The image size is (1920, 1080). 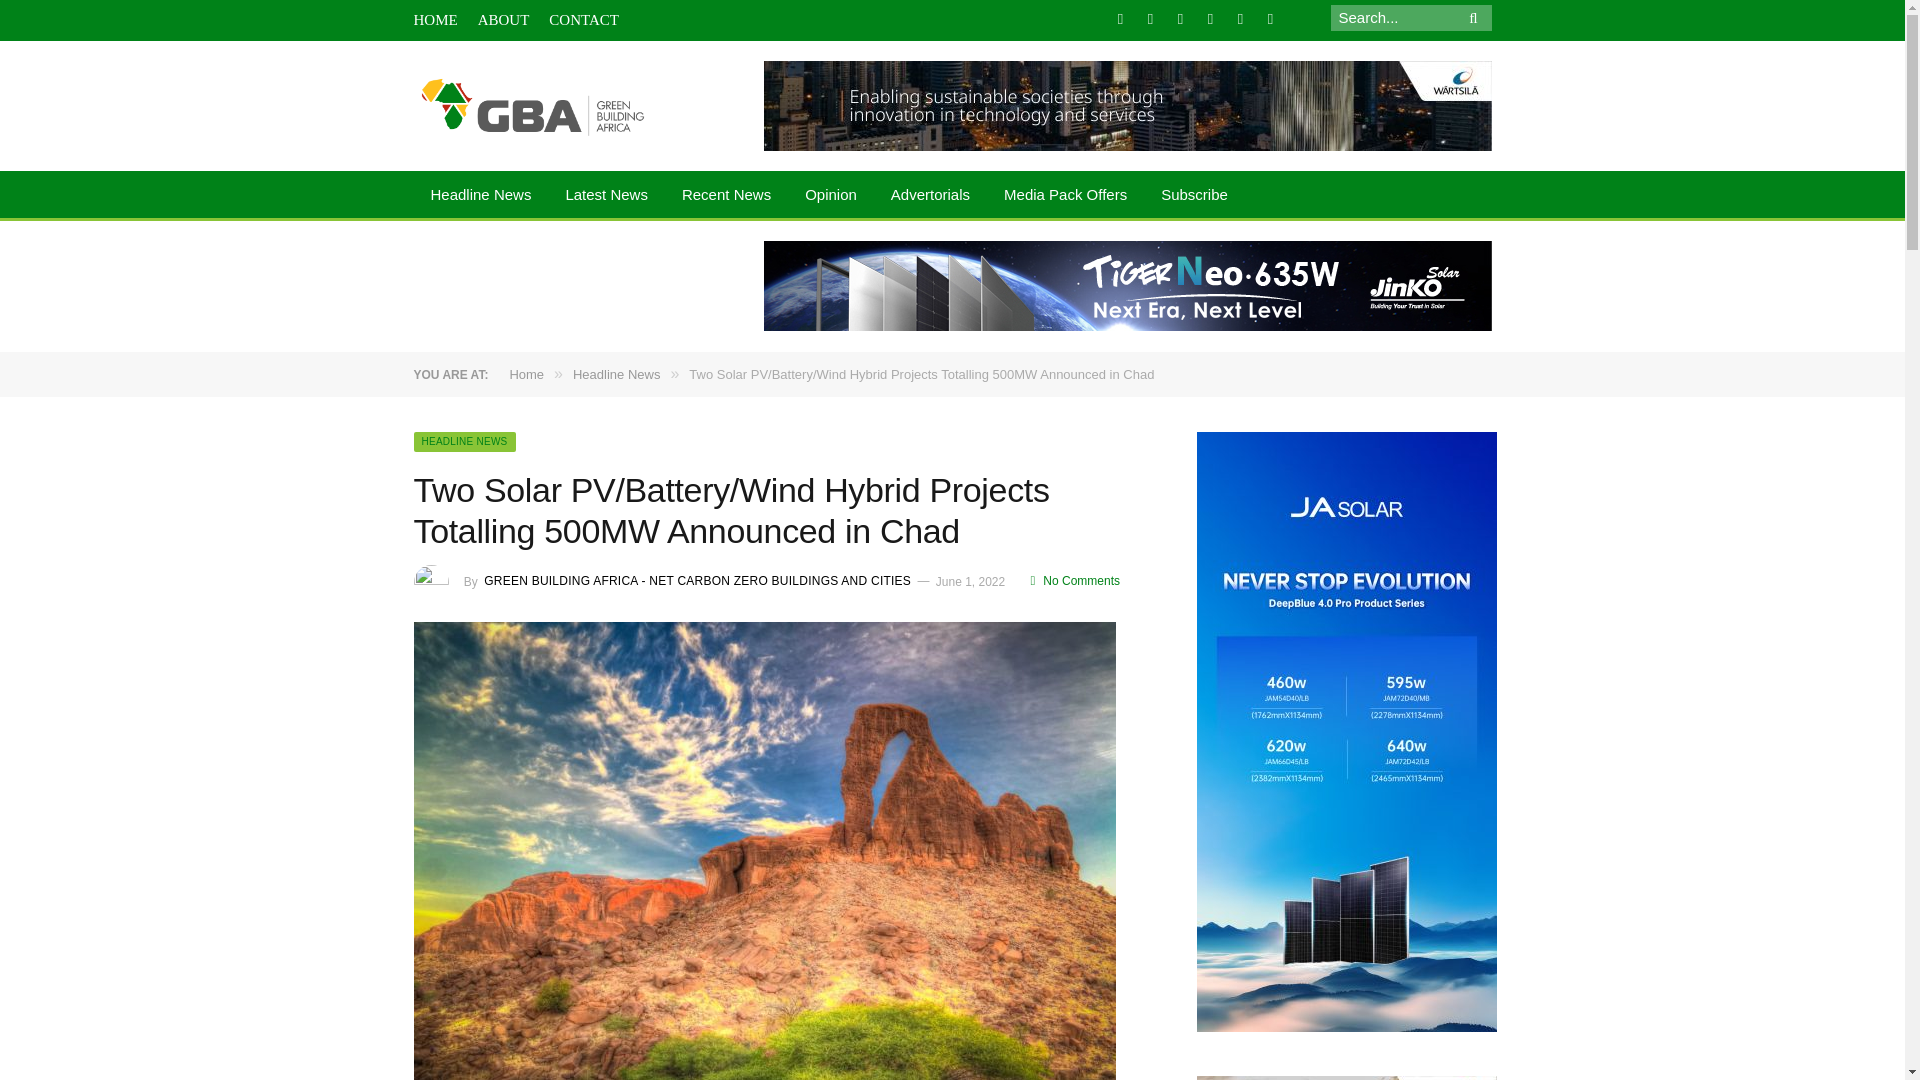 I want to click on LinkedIn, so click(x=1180, y=18).